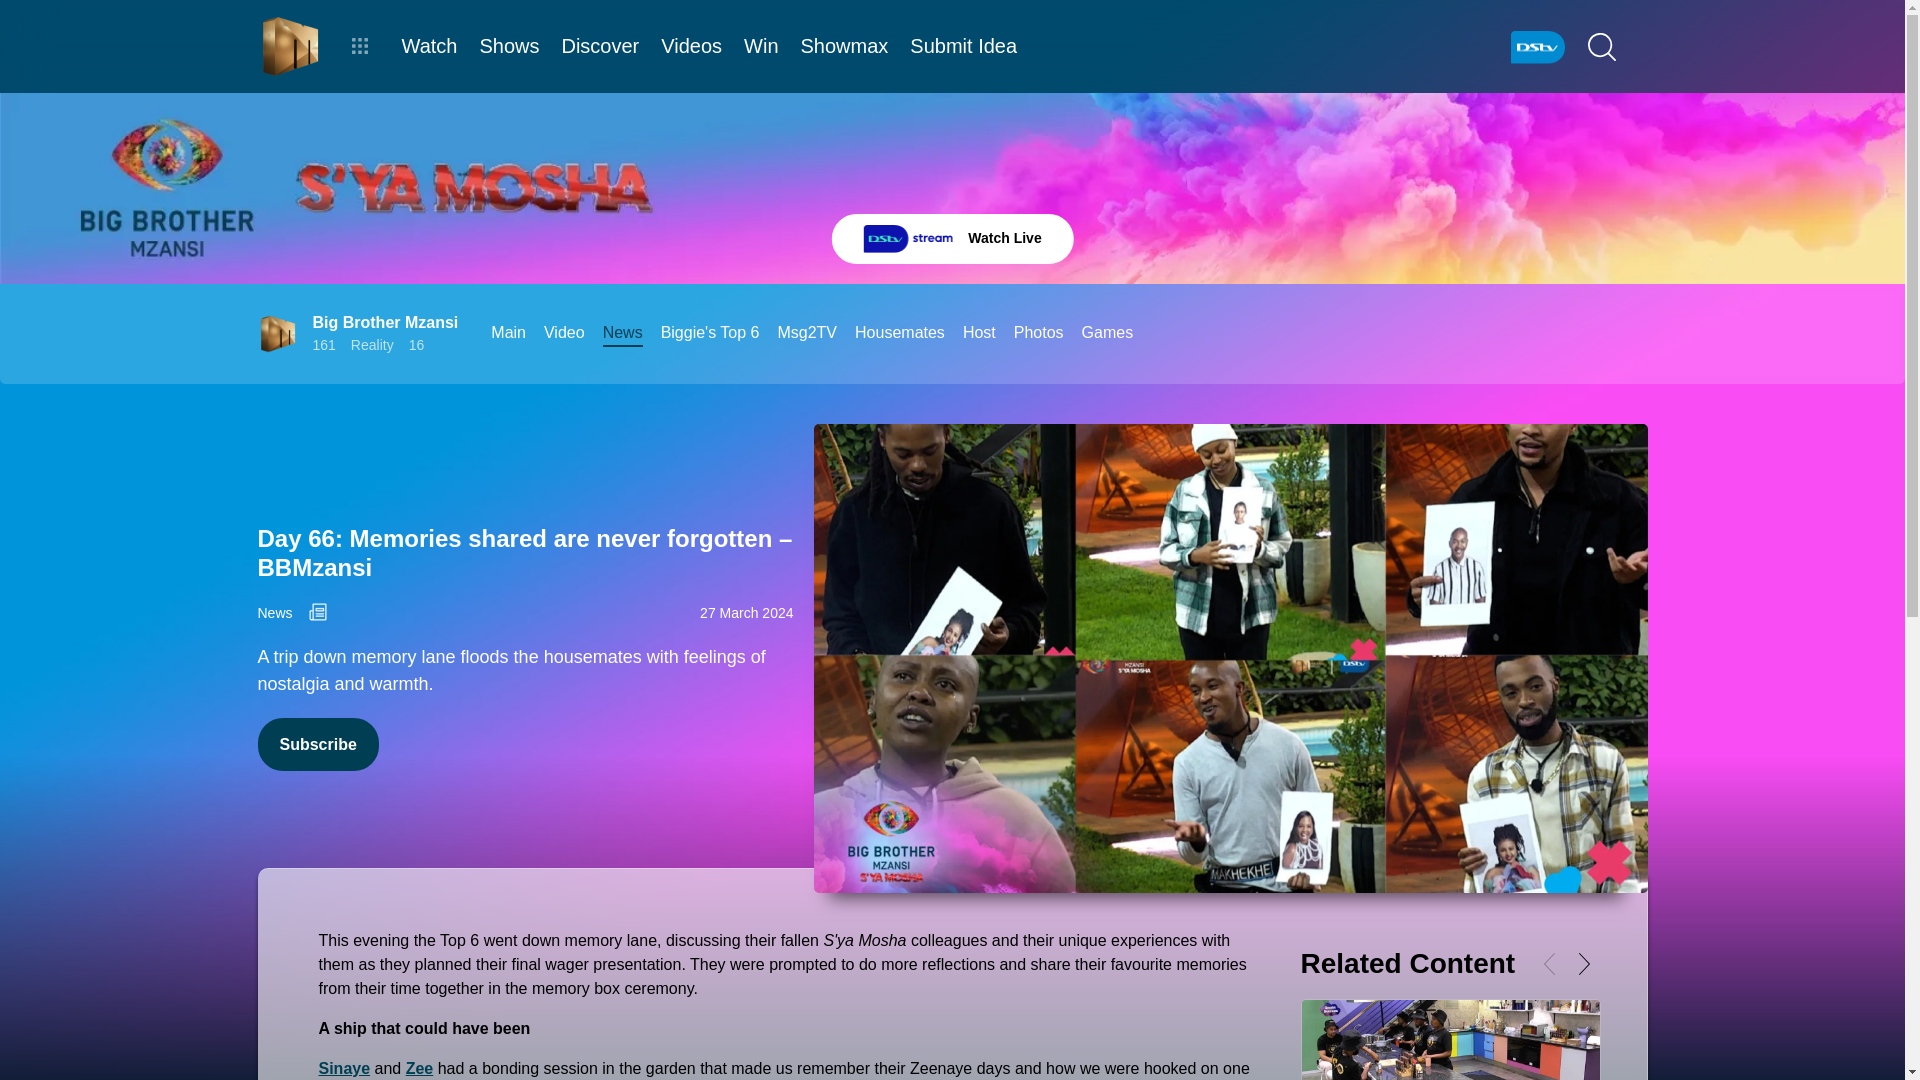 This screenshot has width=1920, height=1080. What do you see at coordinates (1038, 332) in the screenshot?
I see `Photos` at bounding box center [1038, 332].